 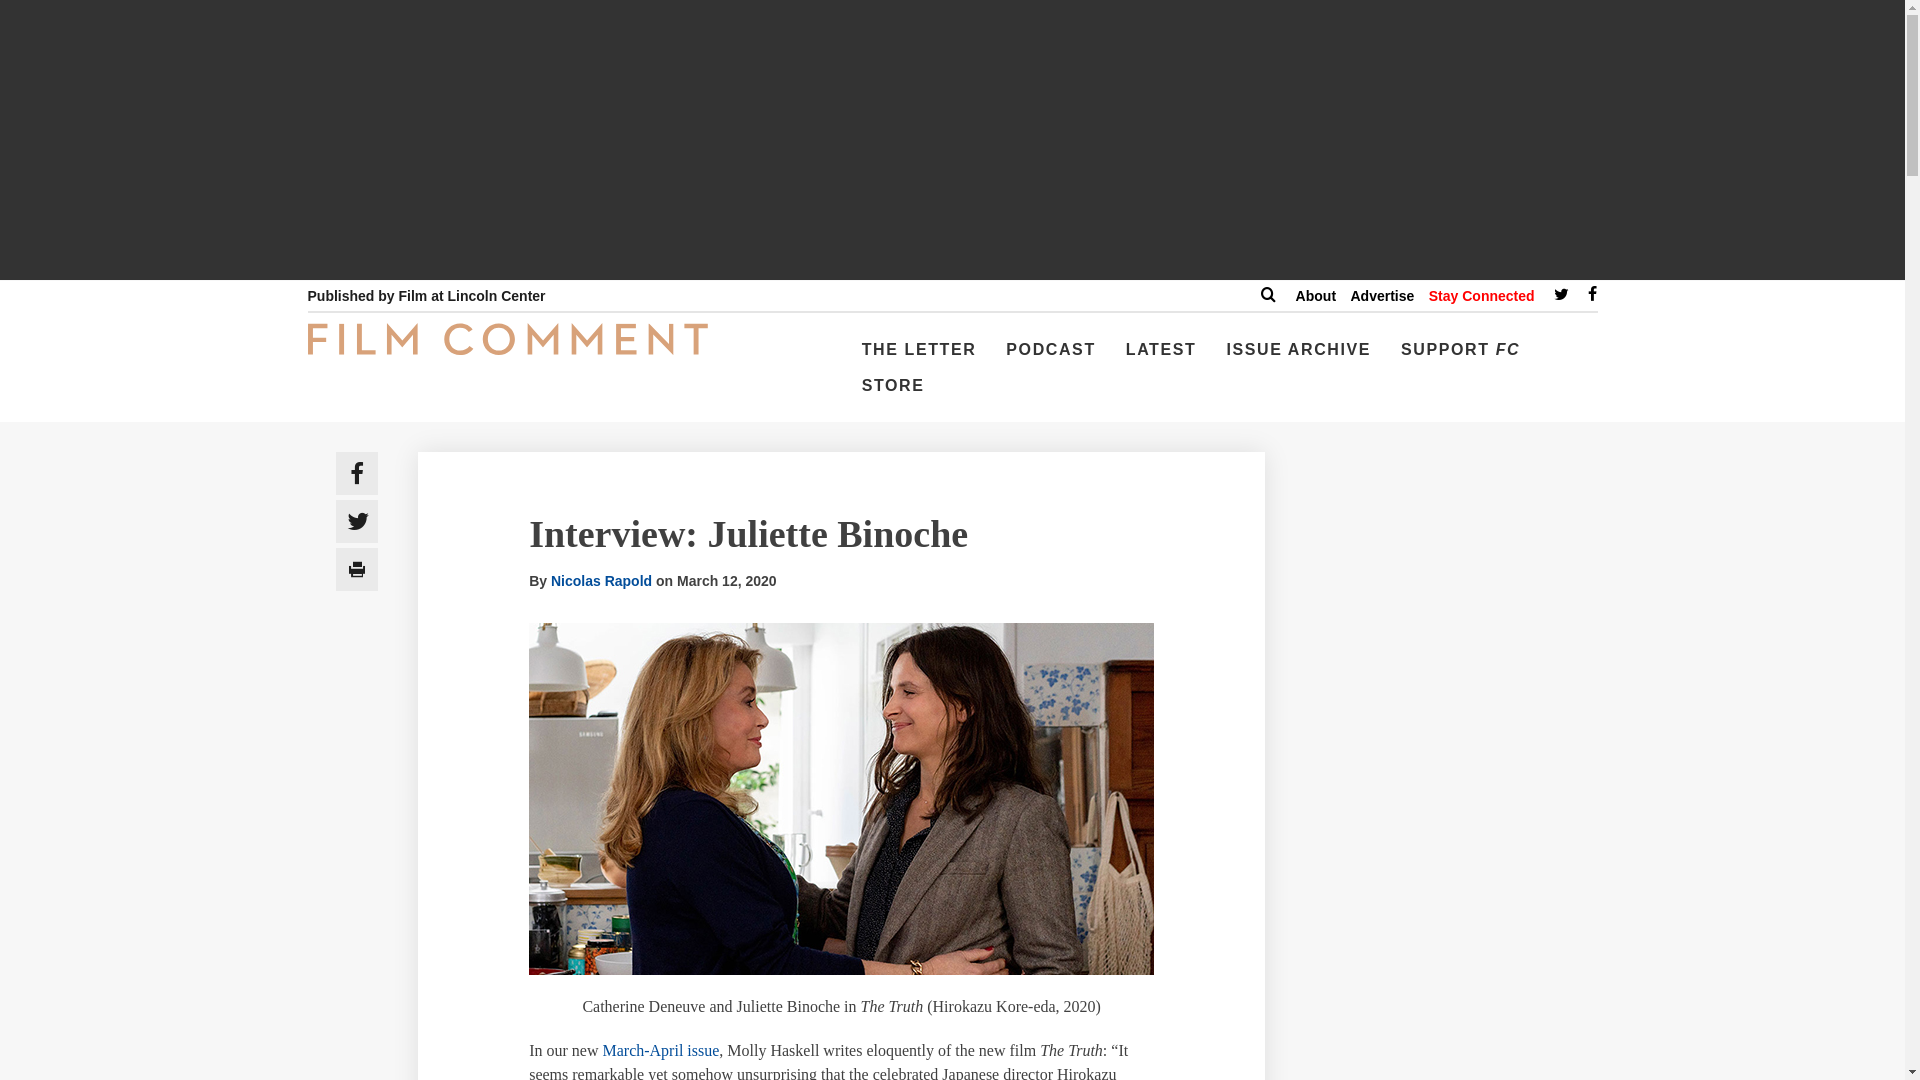 I want to click on STORE, so click(x=894, y=393).